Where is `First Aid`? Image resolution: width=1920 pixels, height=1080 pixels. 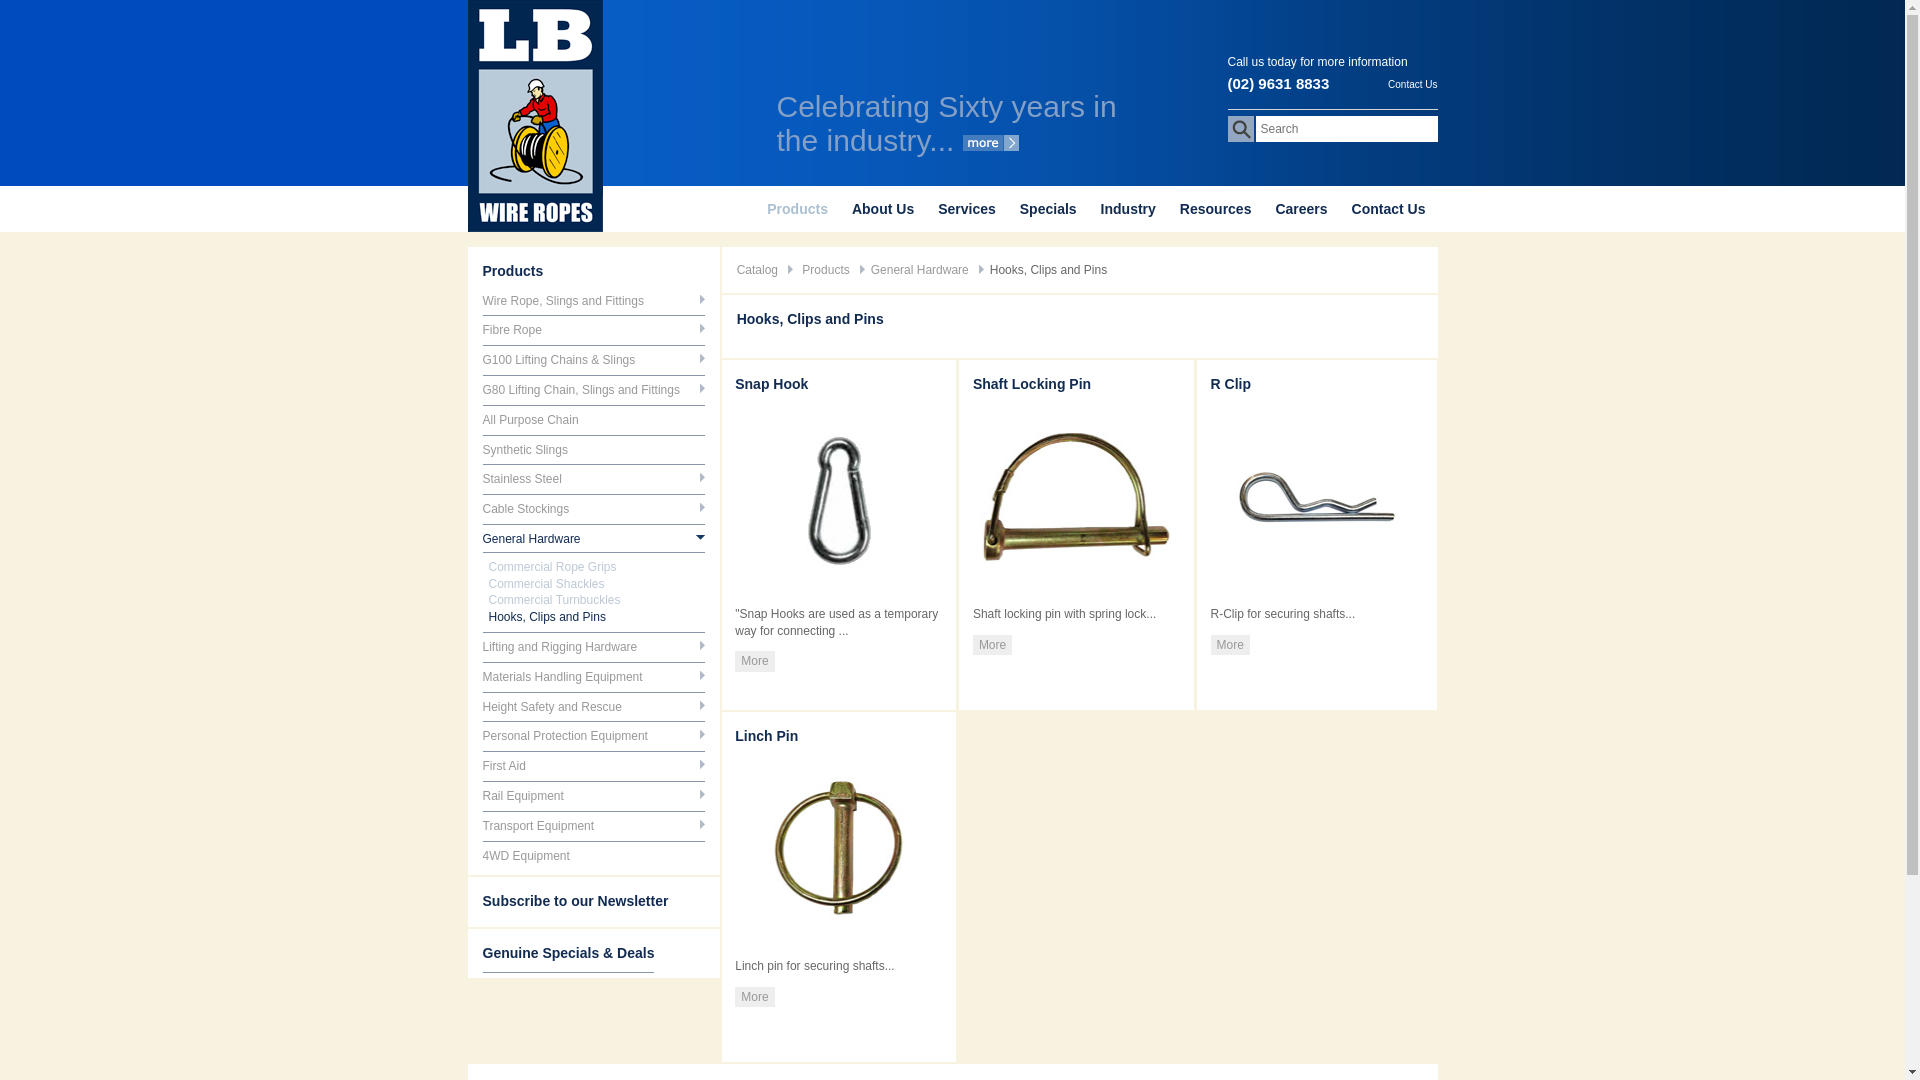
First Aid is located at coordinates (504, 766).